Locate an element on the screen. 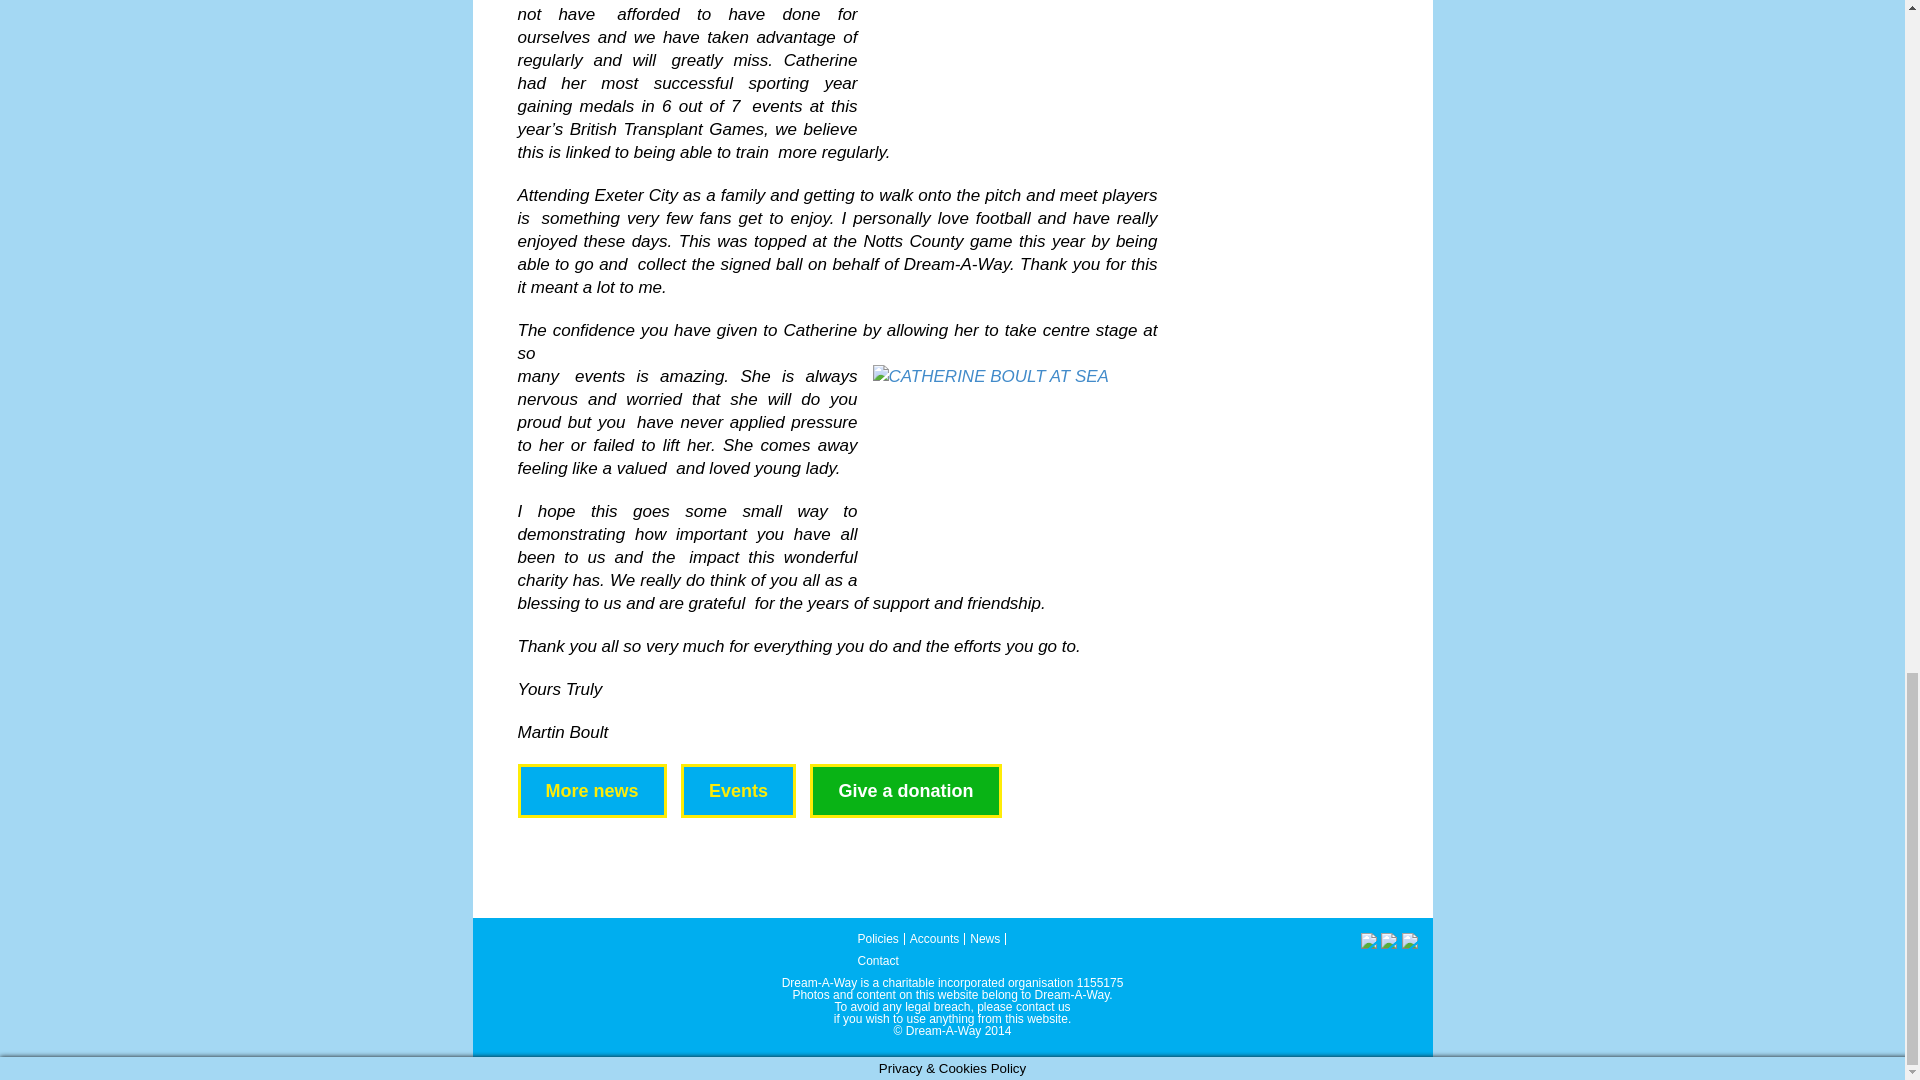  More news is located at coordinates (592, 790).